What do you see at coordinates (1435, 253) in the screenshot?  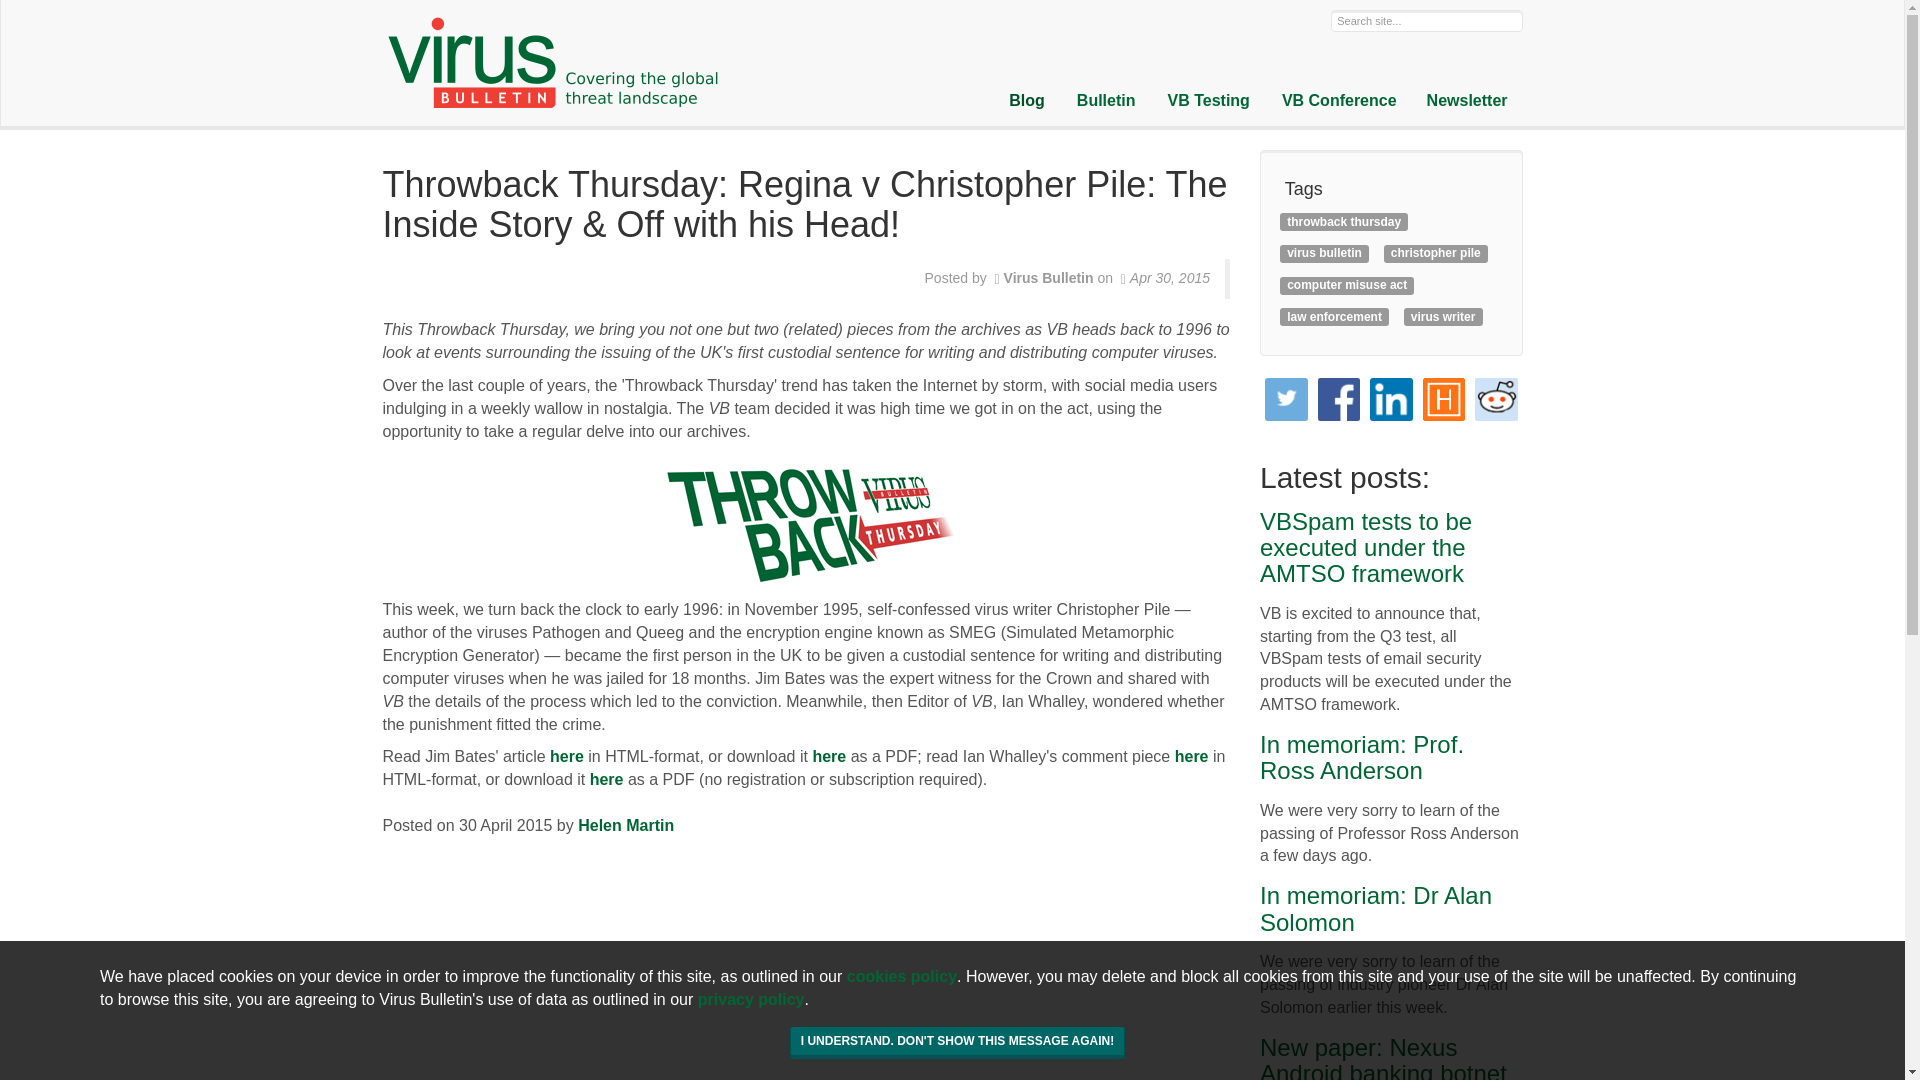 I see `christopher pile` at bounding box center [1435, 253].